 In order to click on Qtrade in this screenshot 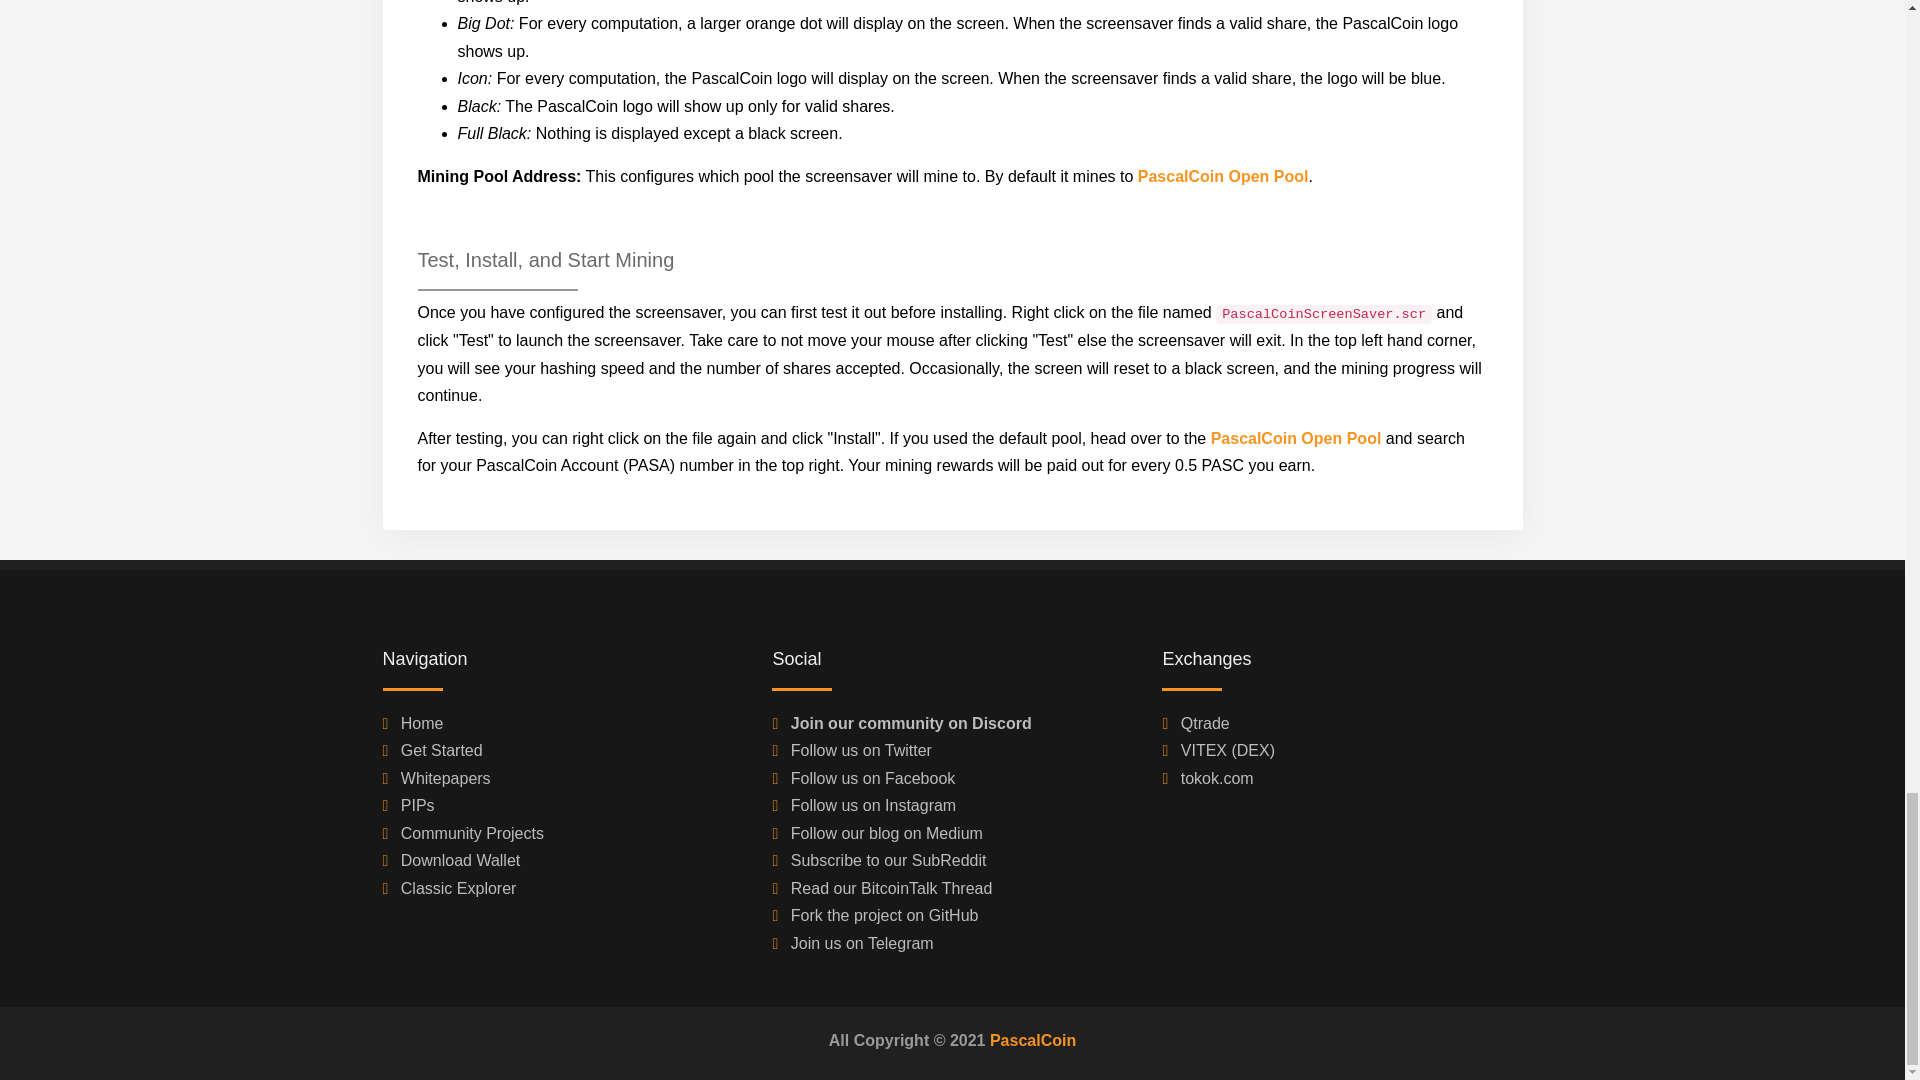, I will do `click(1205, 723)`.